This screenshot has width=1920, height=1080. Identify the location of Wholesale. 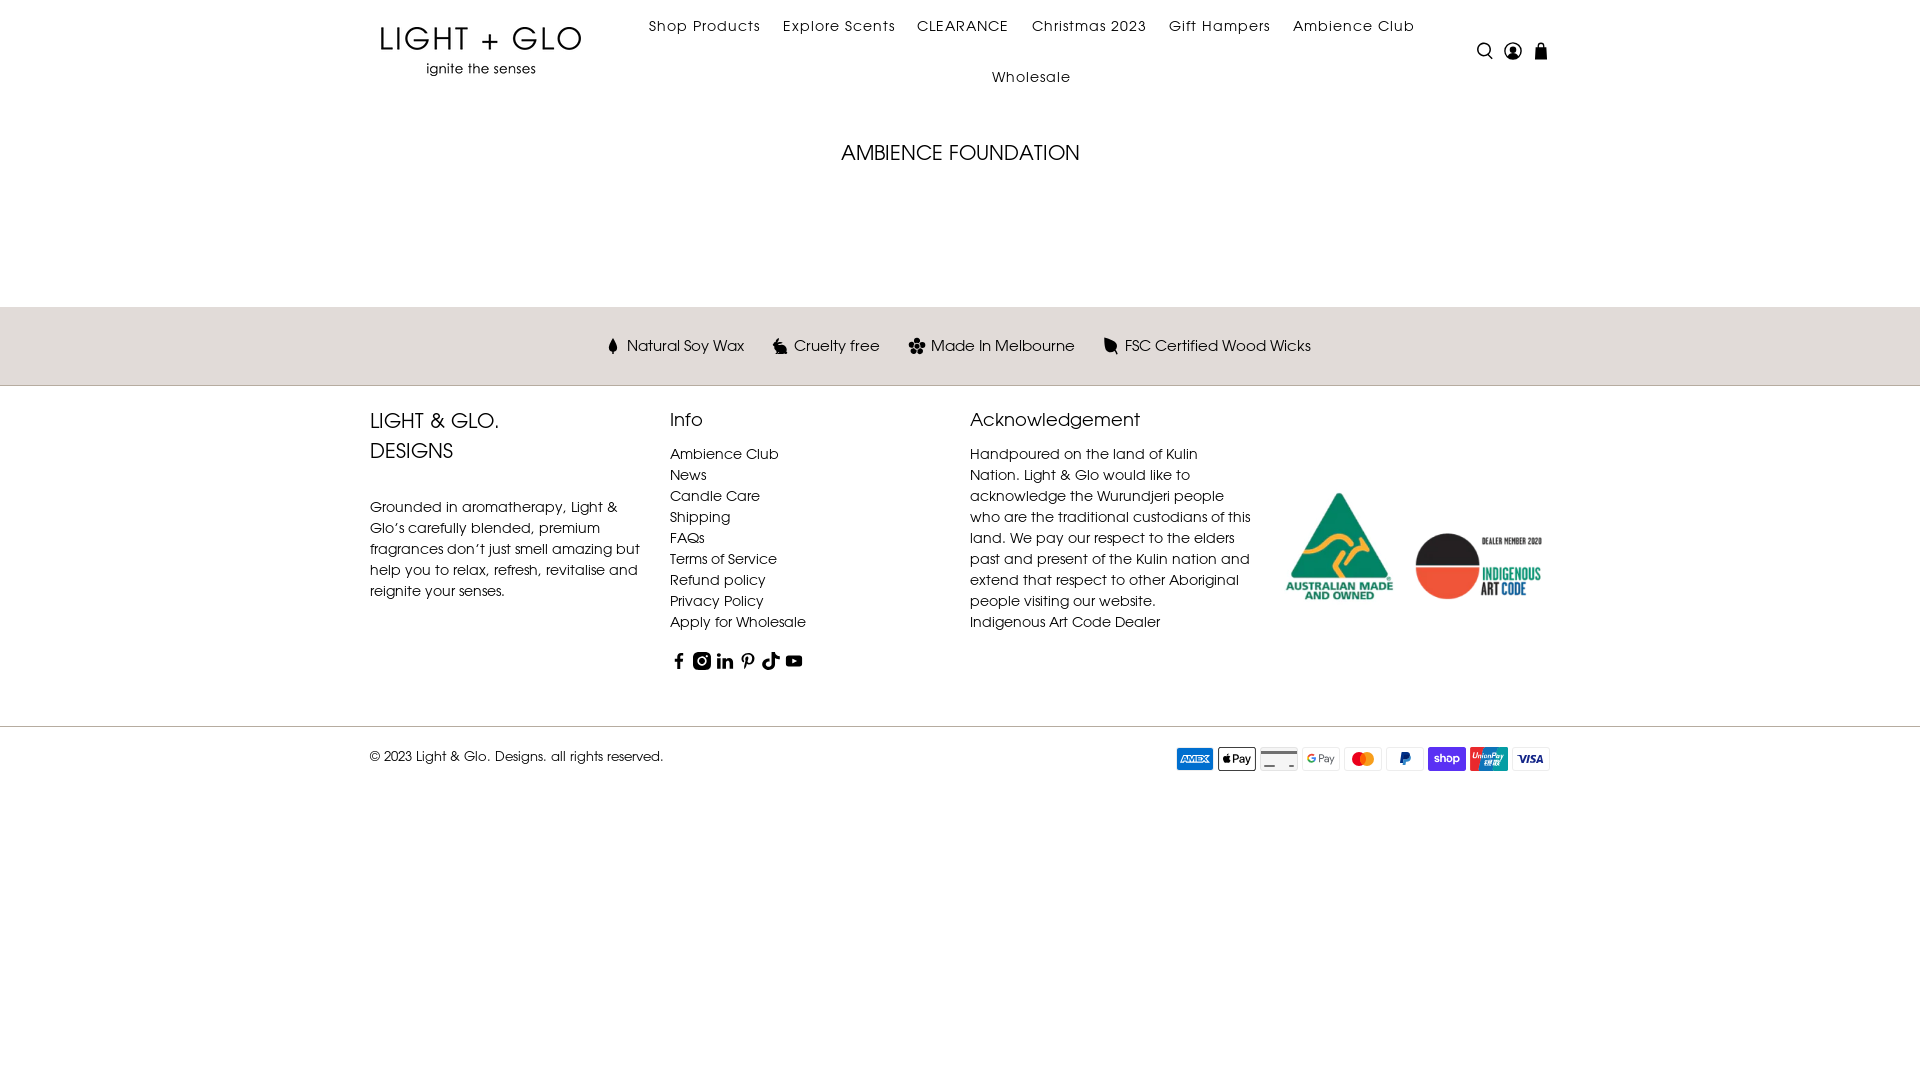
(1032, 76).